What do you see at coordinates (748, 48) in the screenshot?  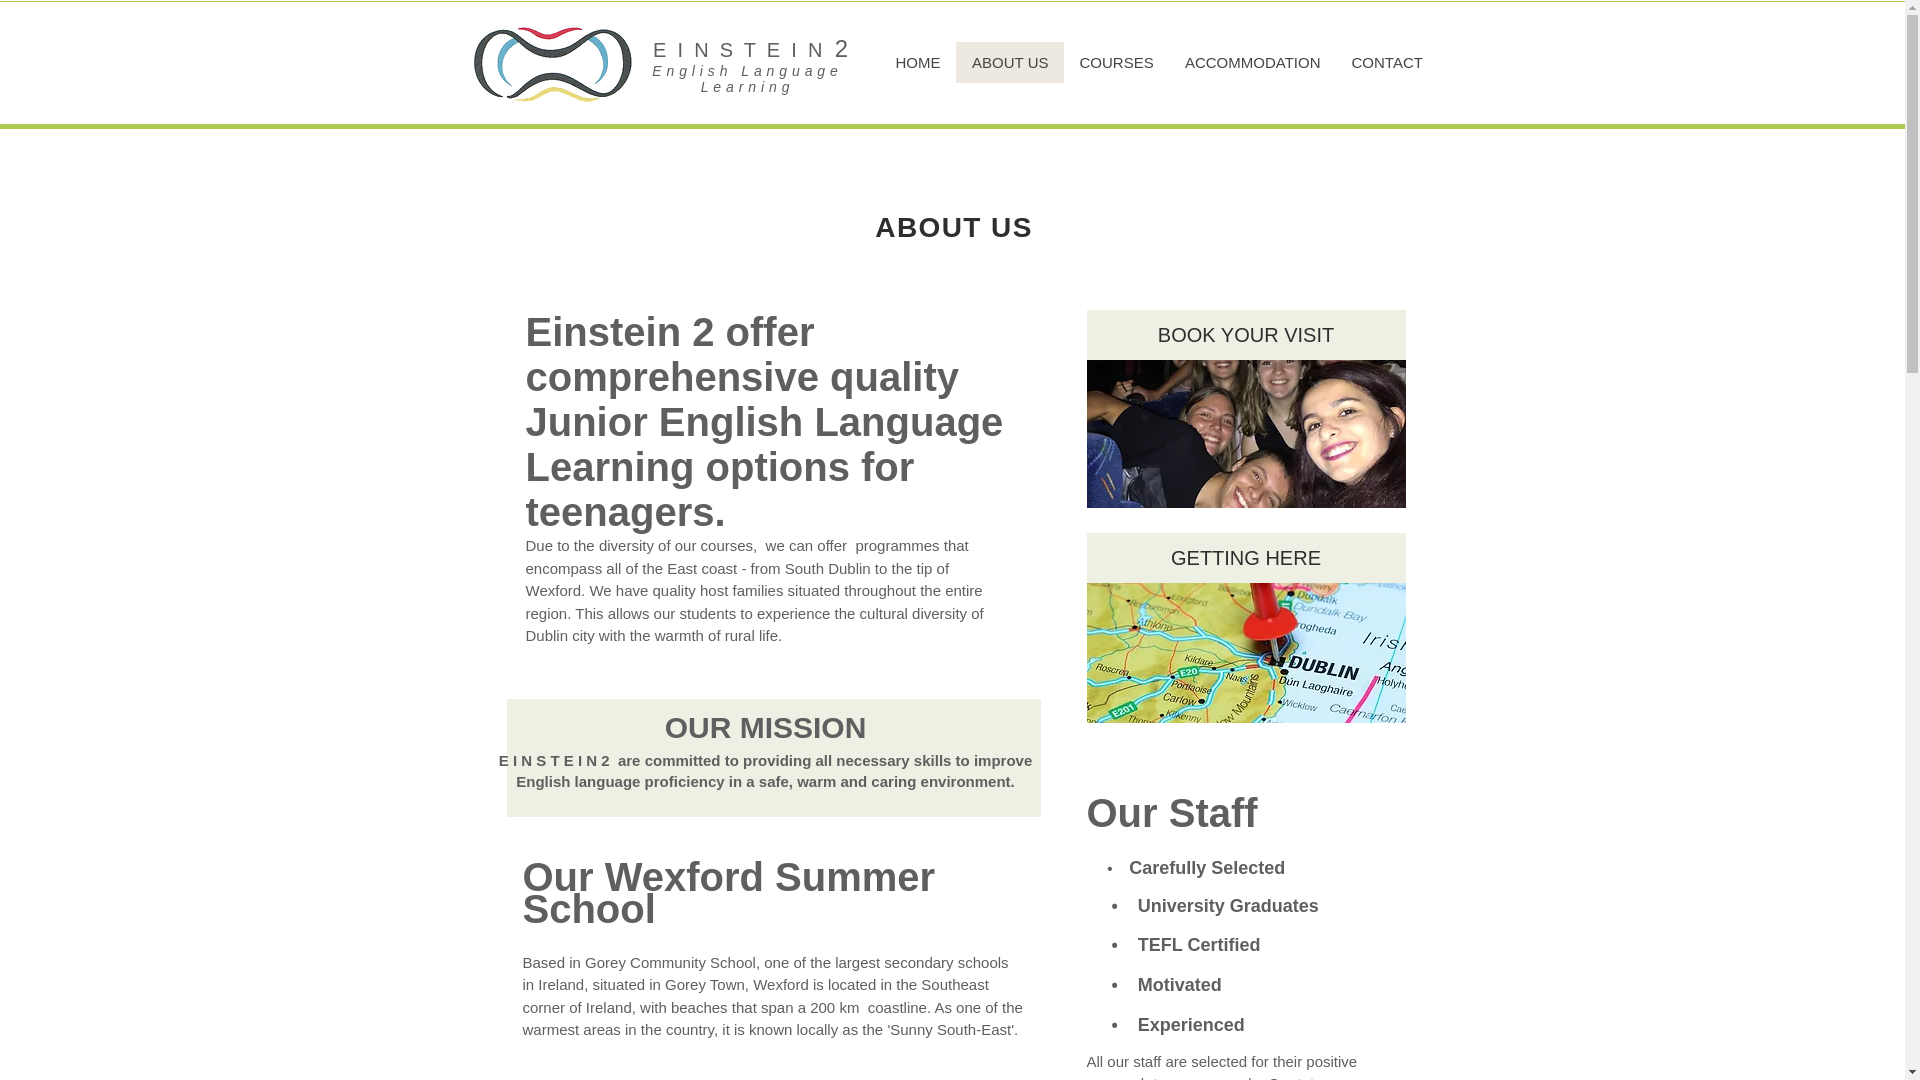 I see ` E  I  N  S  T  E  I  N  2` at bounding box center [748, 48].